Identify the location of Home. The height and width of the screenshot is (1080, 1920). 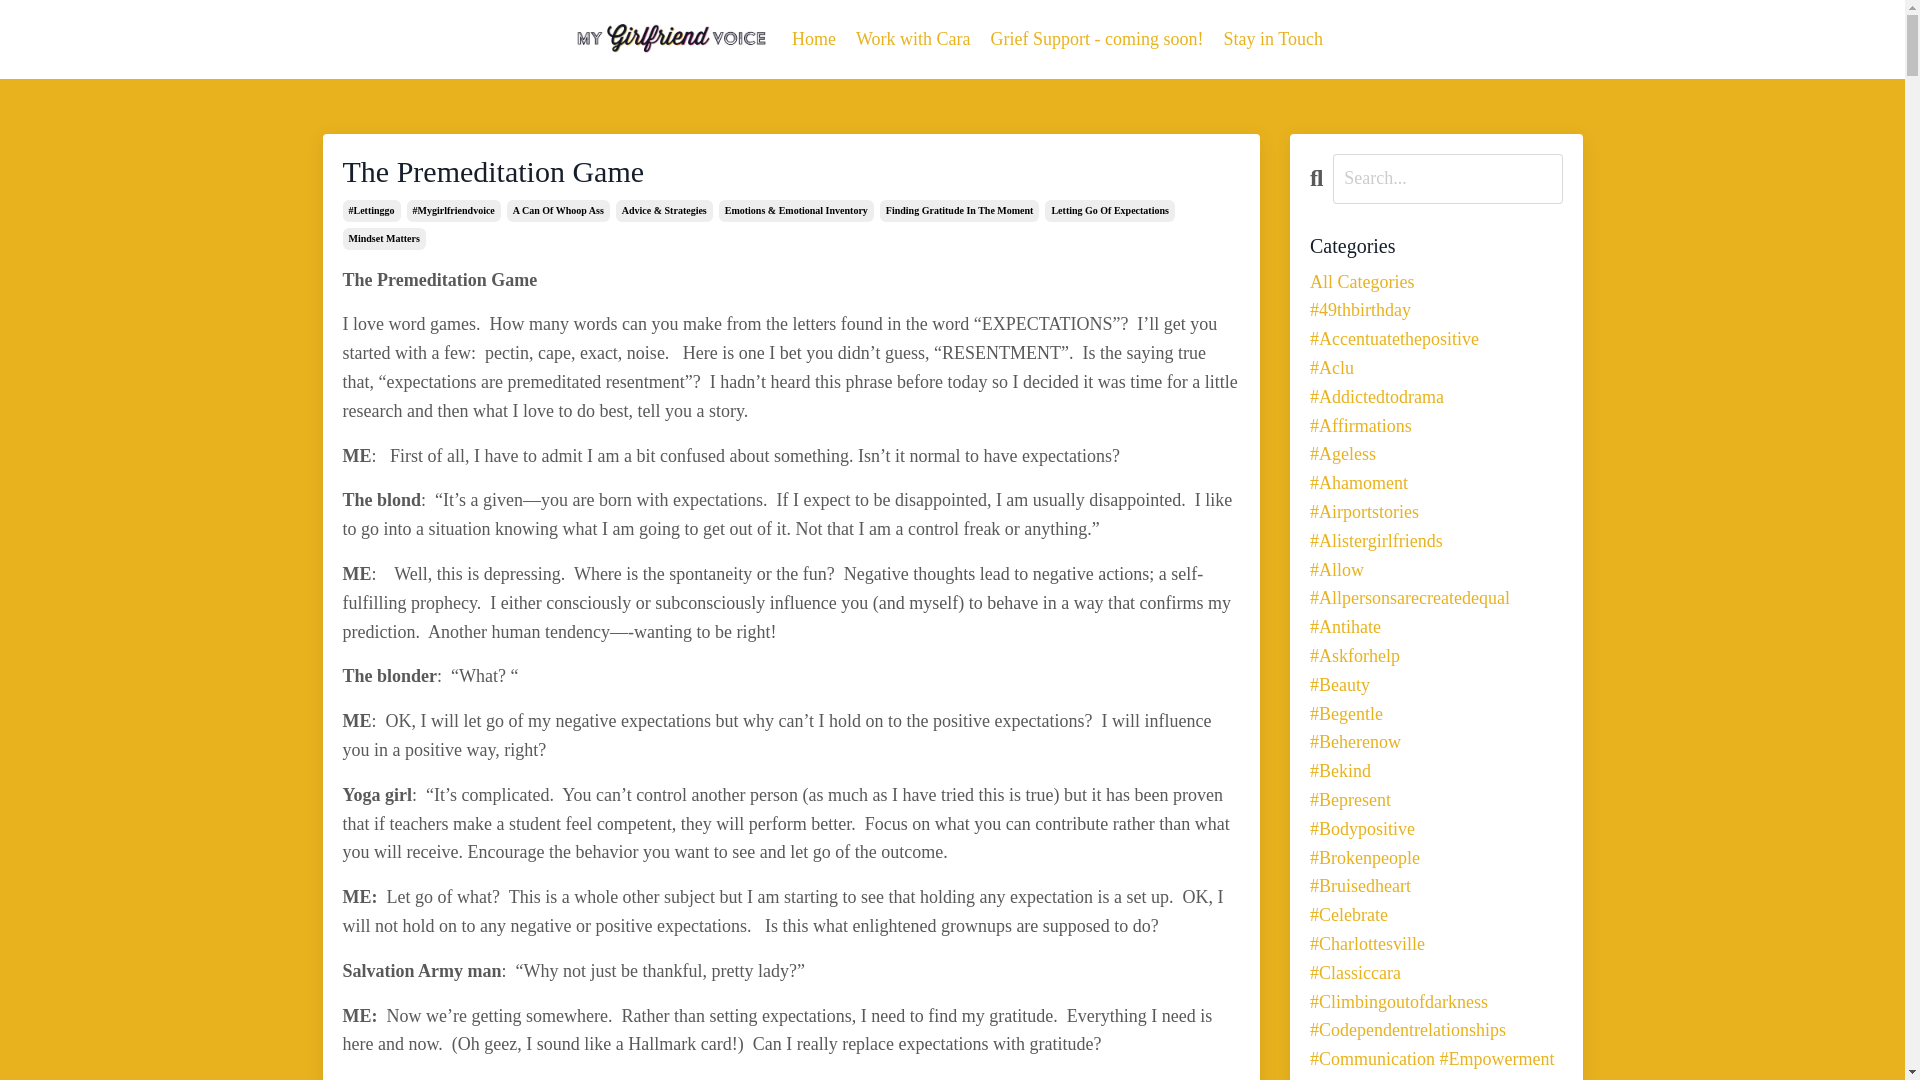
(813, 39).